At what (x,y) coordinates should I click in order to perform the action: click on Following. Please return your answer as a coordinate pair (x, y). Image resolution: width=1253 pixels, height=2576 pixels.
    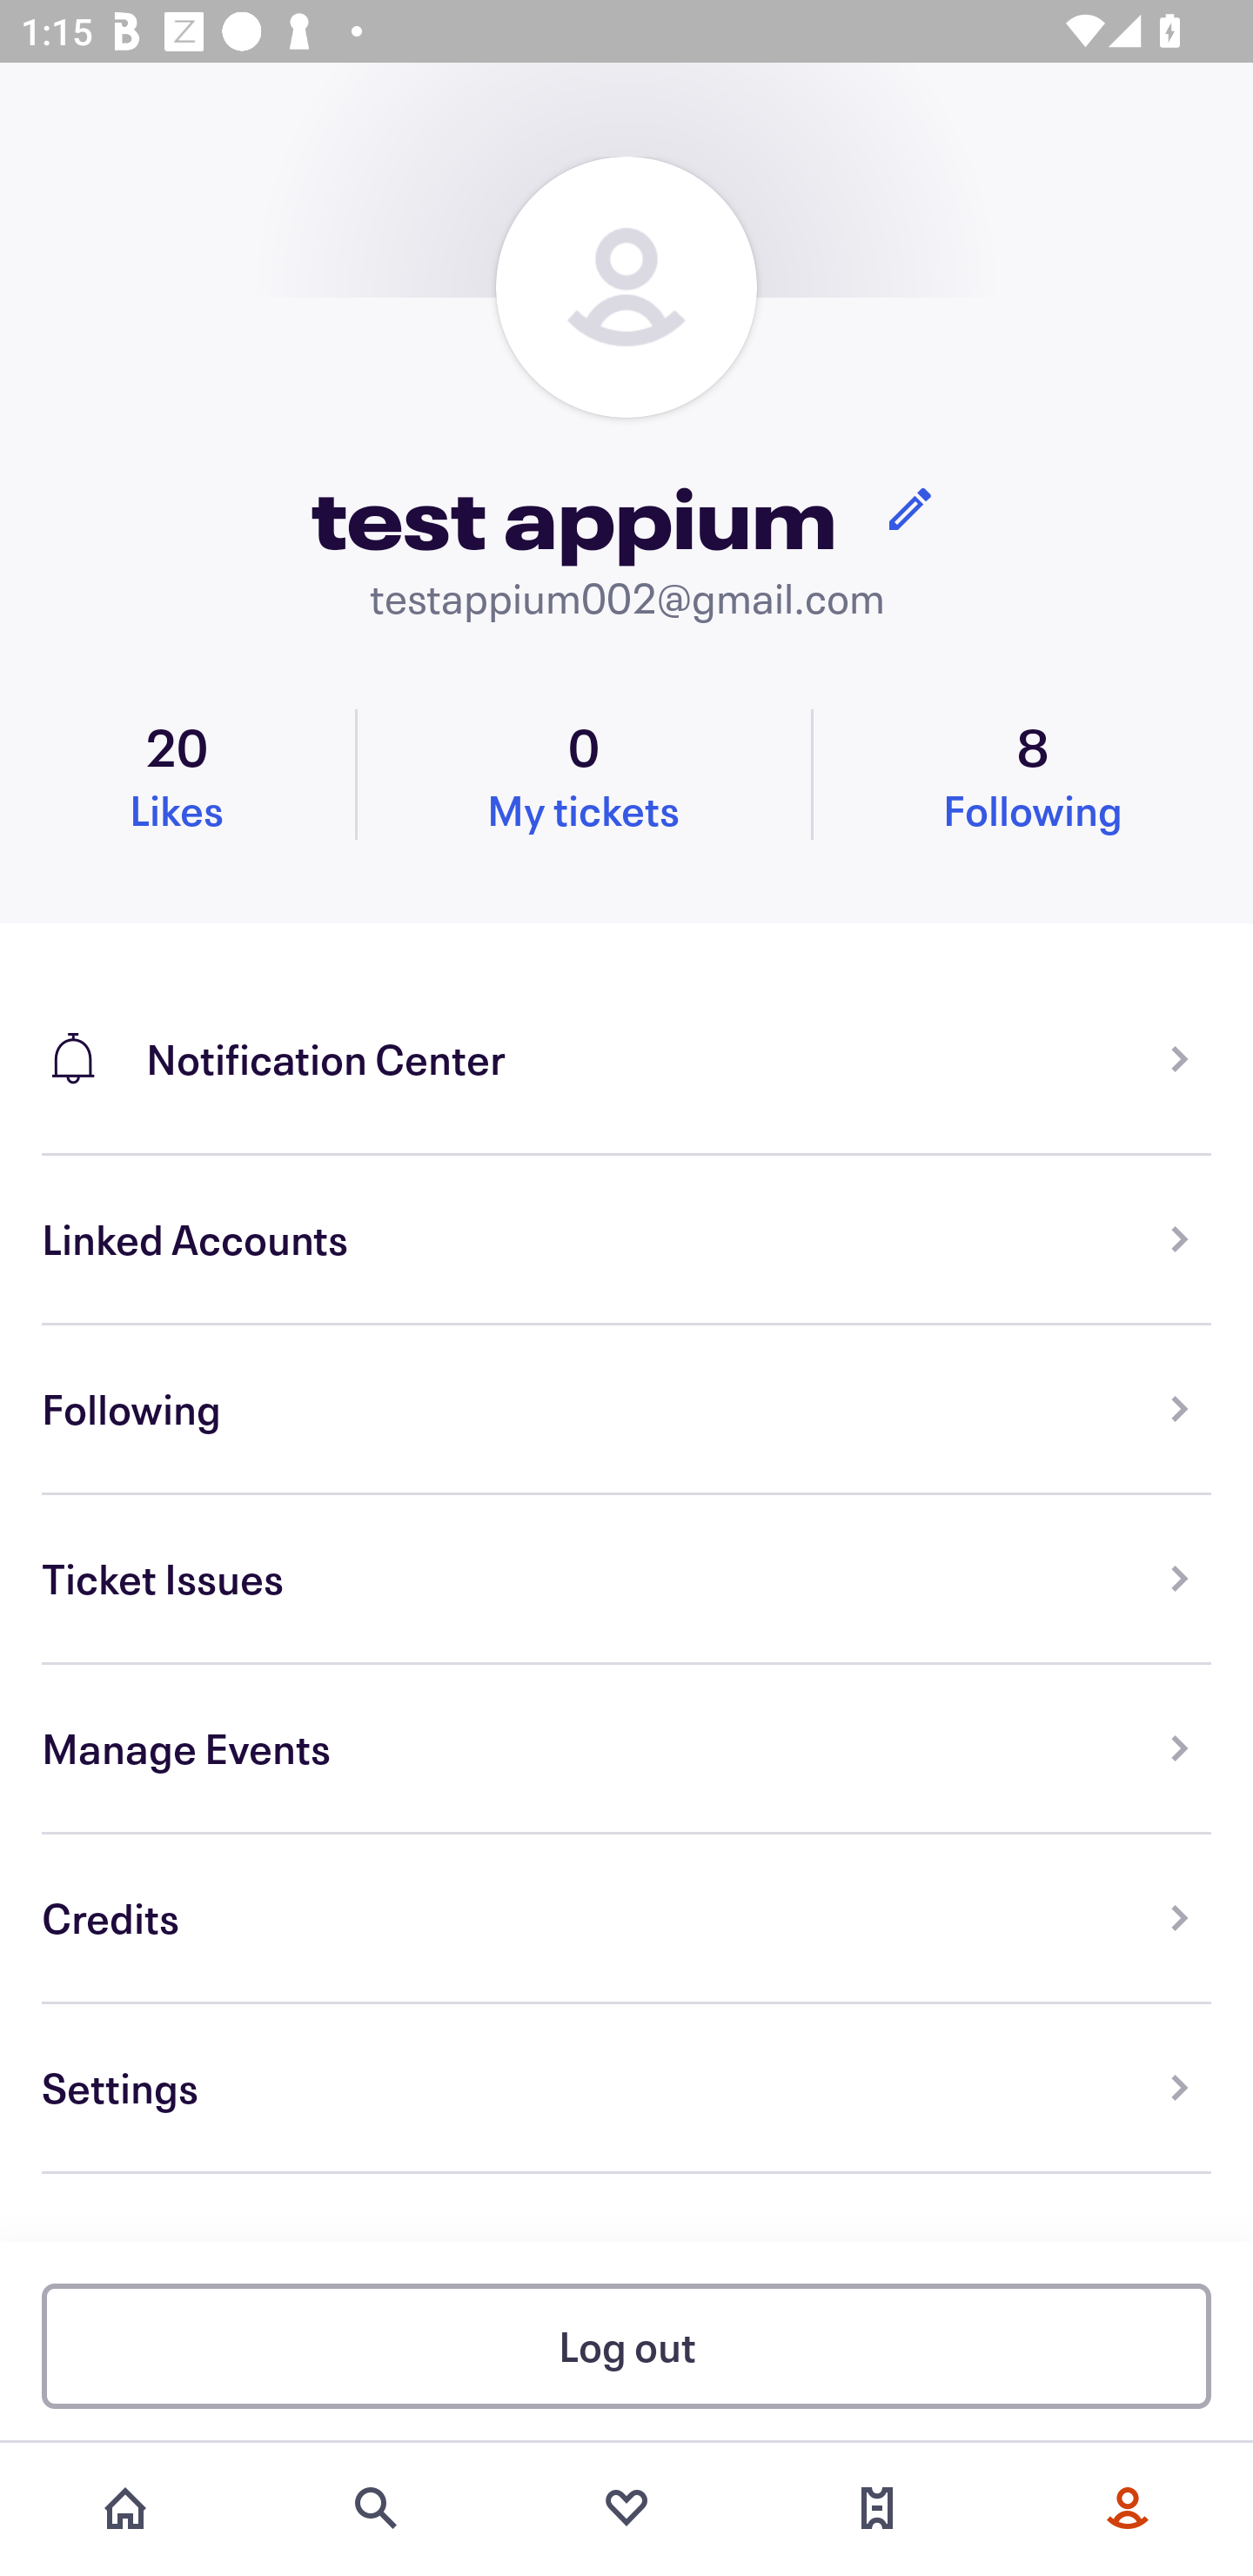
    Looking at the image, I should click on (626, 1410).